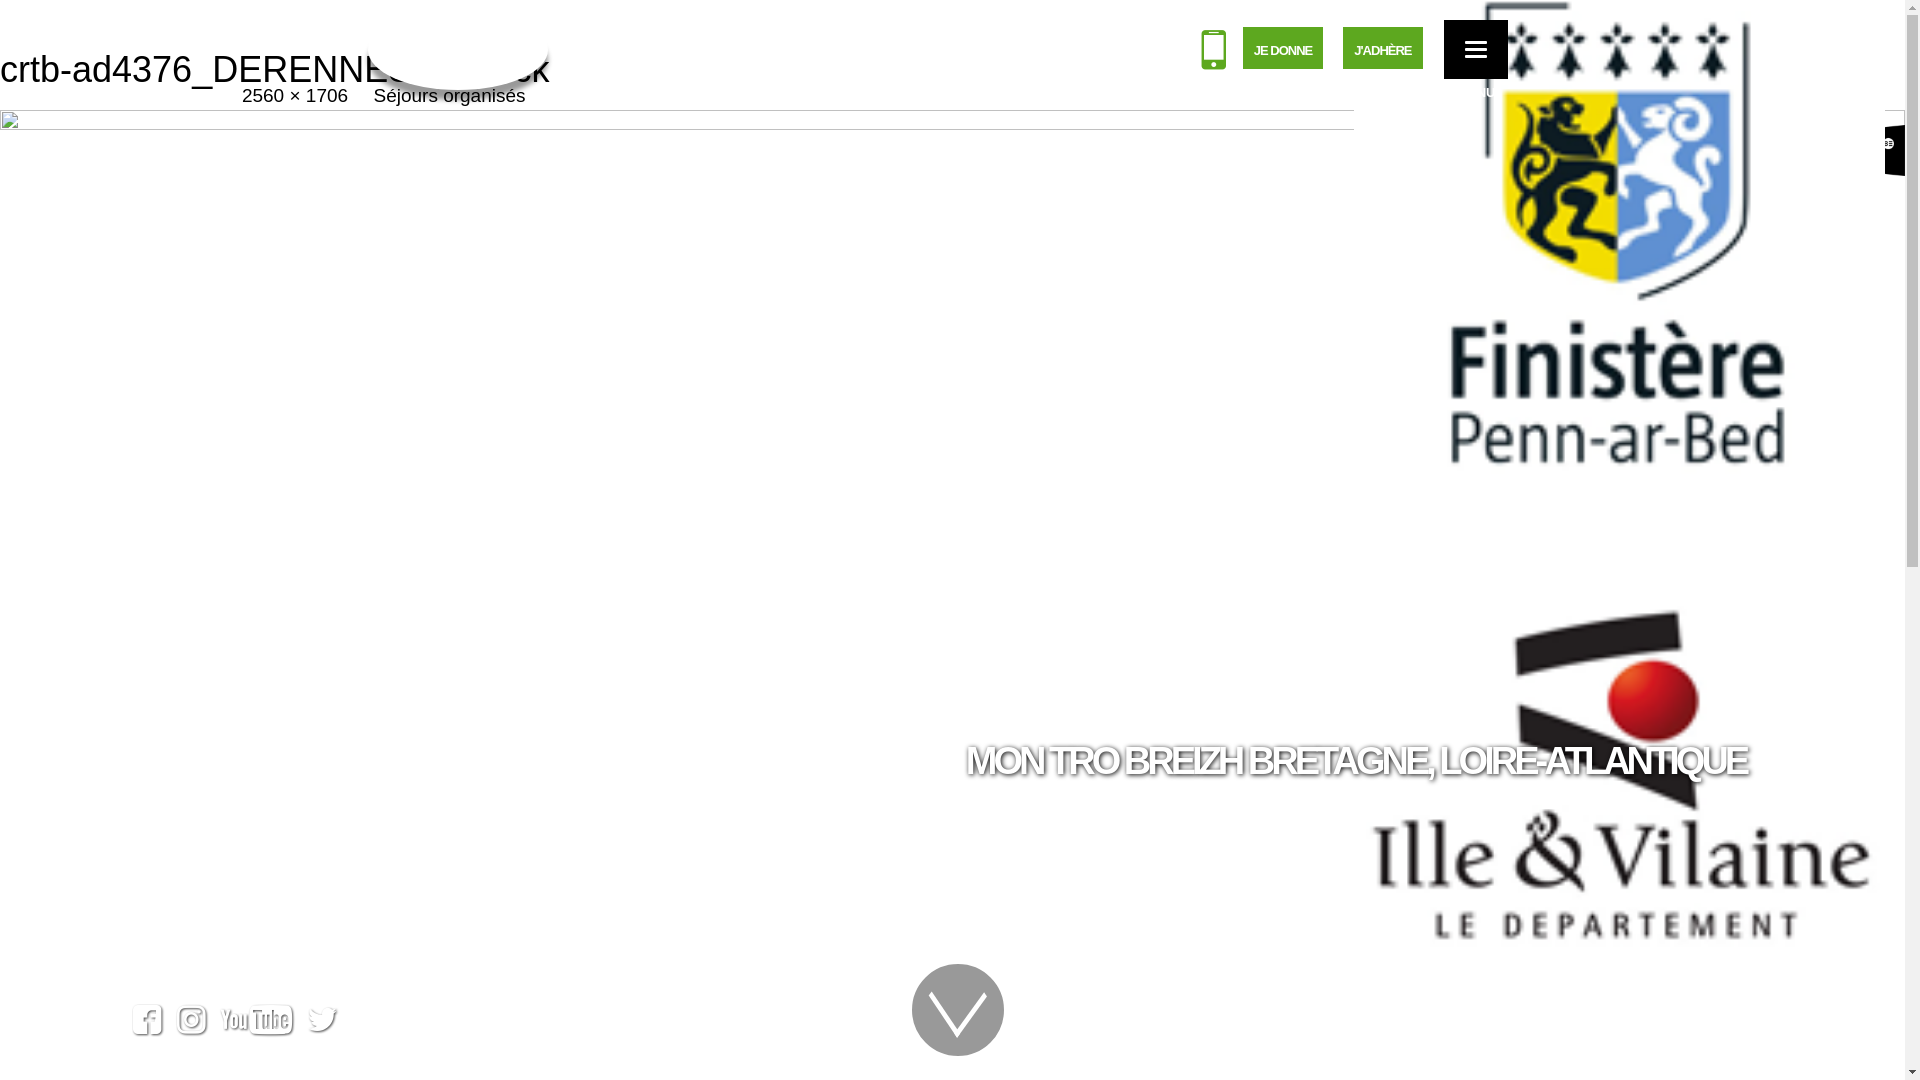  Describe the element at coordinates (257, 1022) in the screenshot. I see `Mon Tro Breizh sur Youtube` at that location.